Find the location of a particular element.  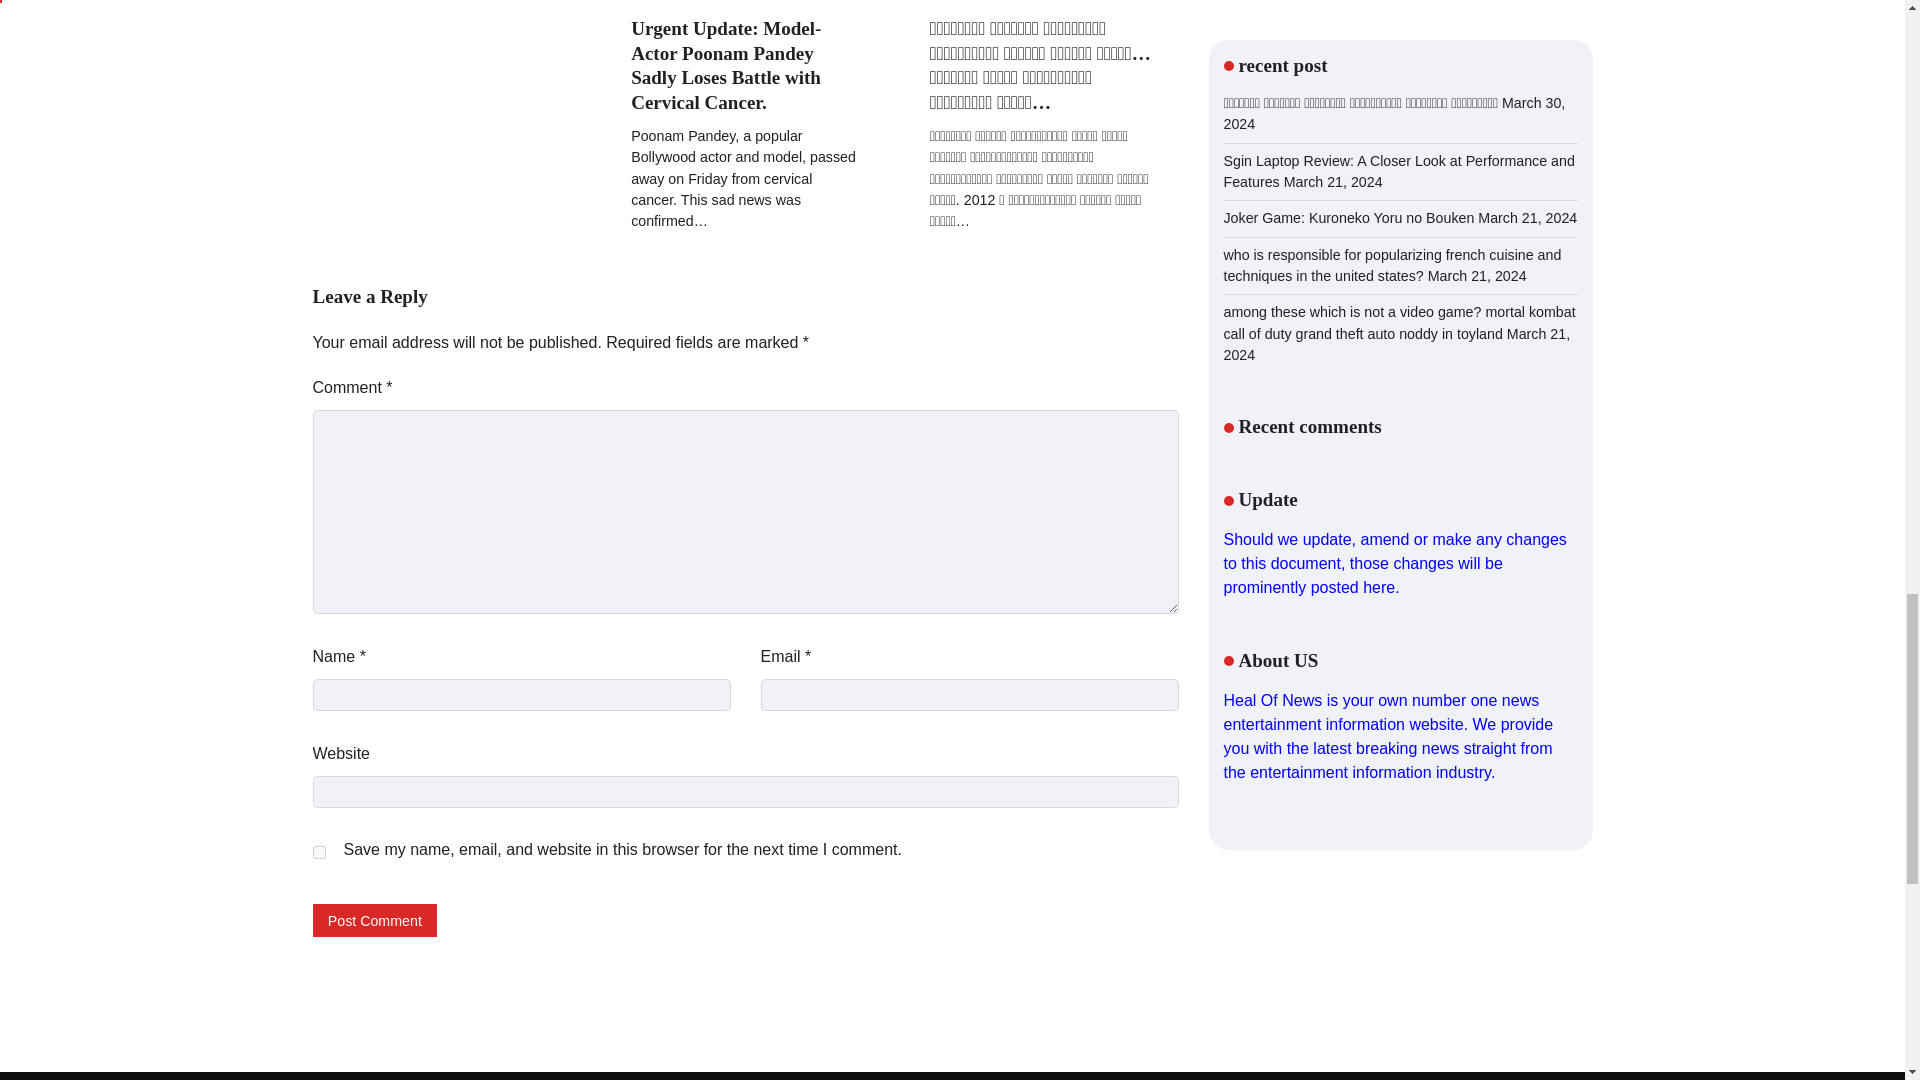

yes is located at coordinates (318, 852).